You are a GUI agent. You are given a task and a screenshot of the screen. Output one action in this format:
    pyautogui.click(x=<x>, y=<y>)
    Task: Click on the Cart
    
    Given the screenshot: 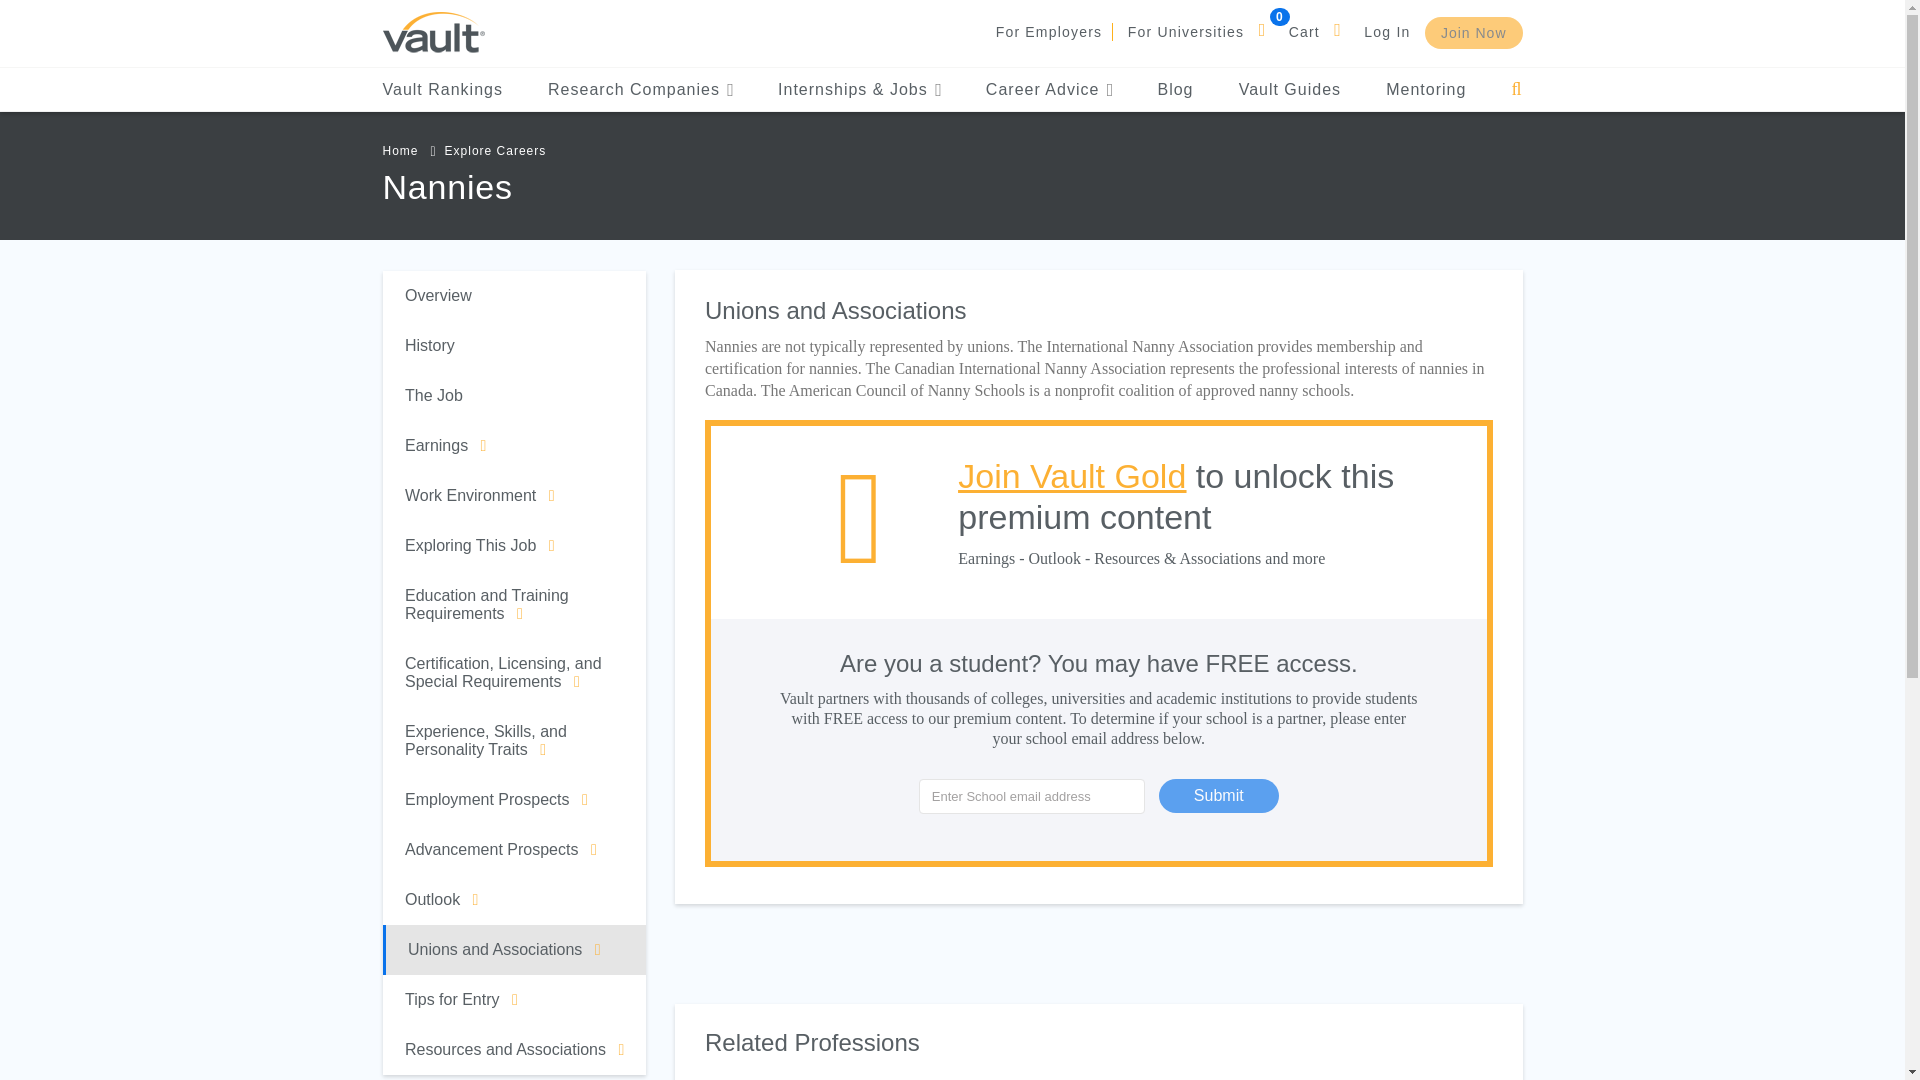 What is the action you would take?
    pyautogui.click(x=1304, y=31)
    